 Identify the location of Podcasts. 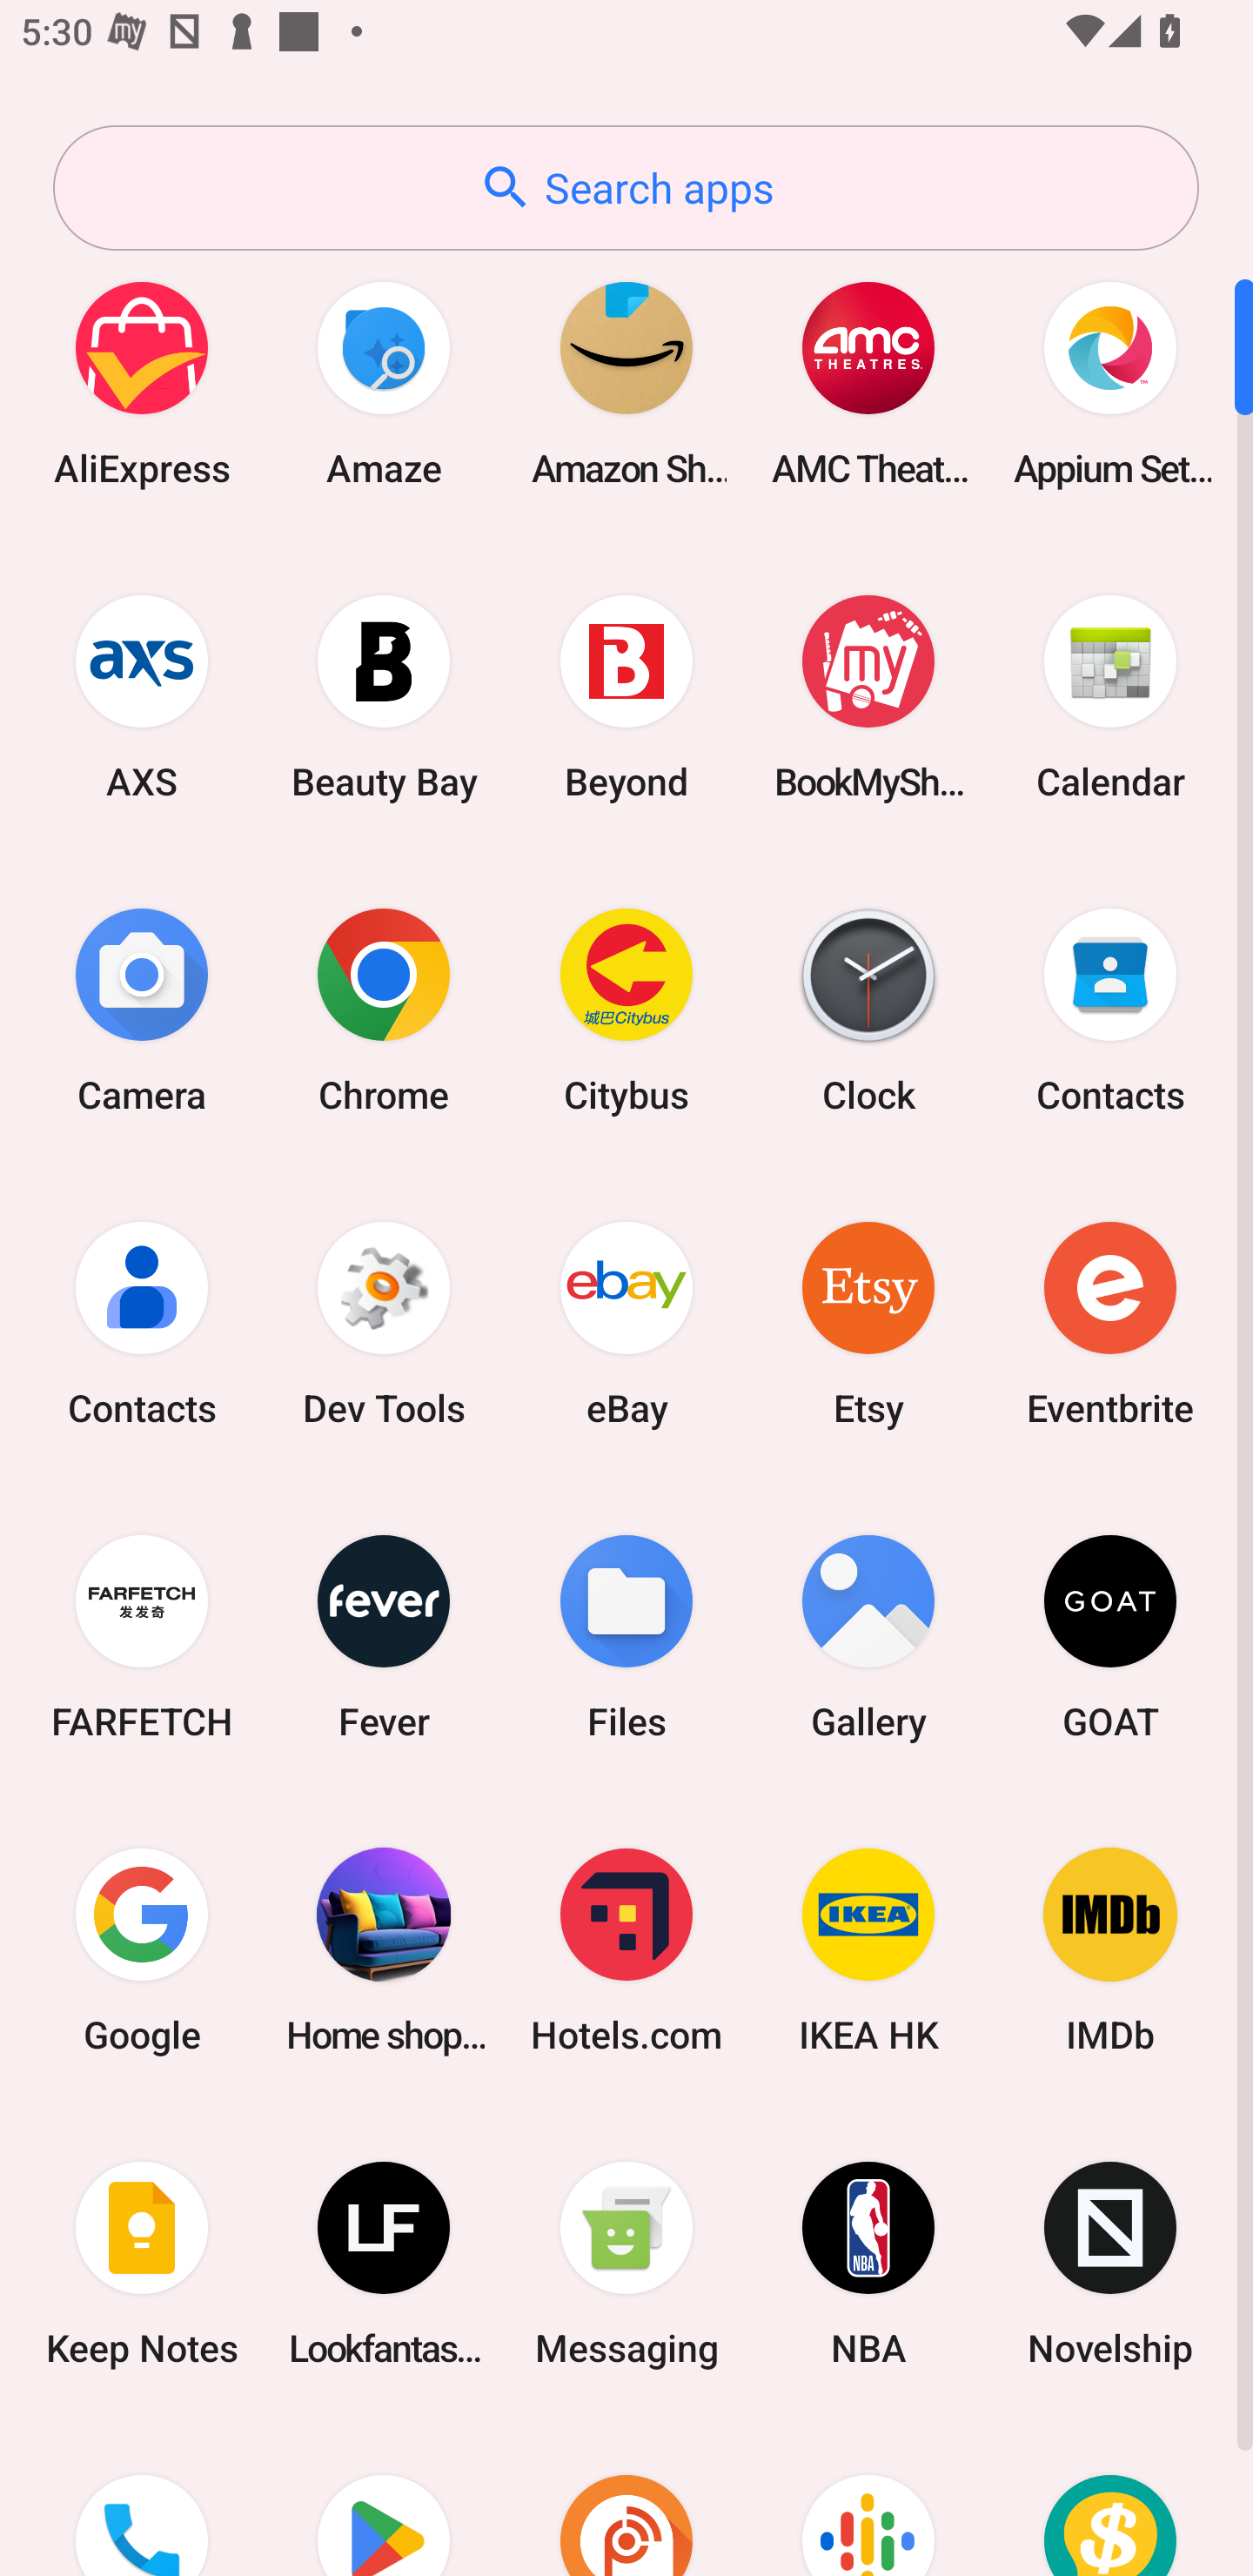
(868, 2499).